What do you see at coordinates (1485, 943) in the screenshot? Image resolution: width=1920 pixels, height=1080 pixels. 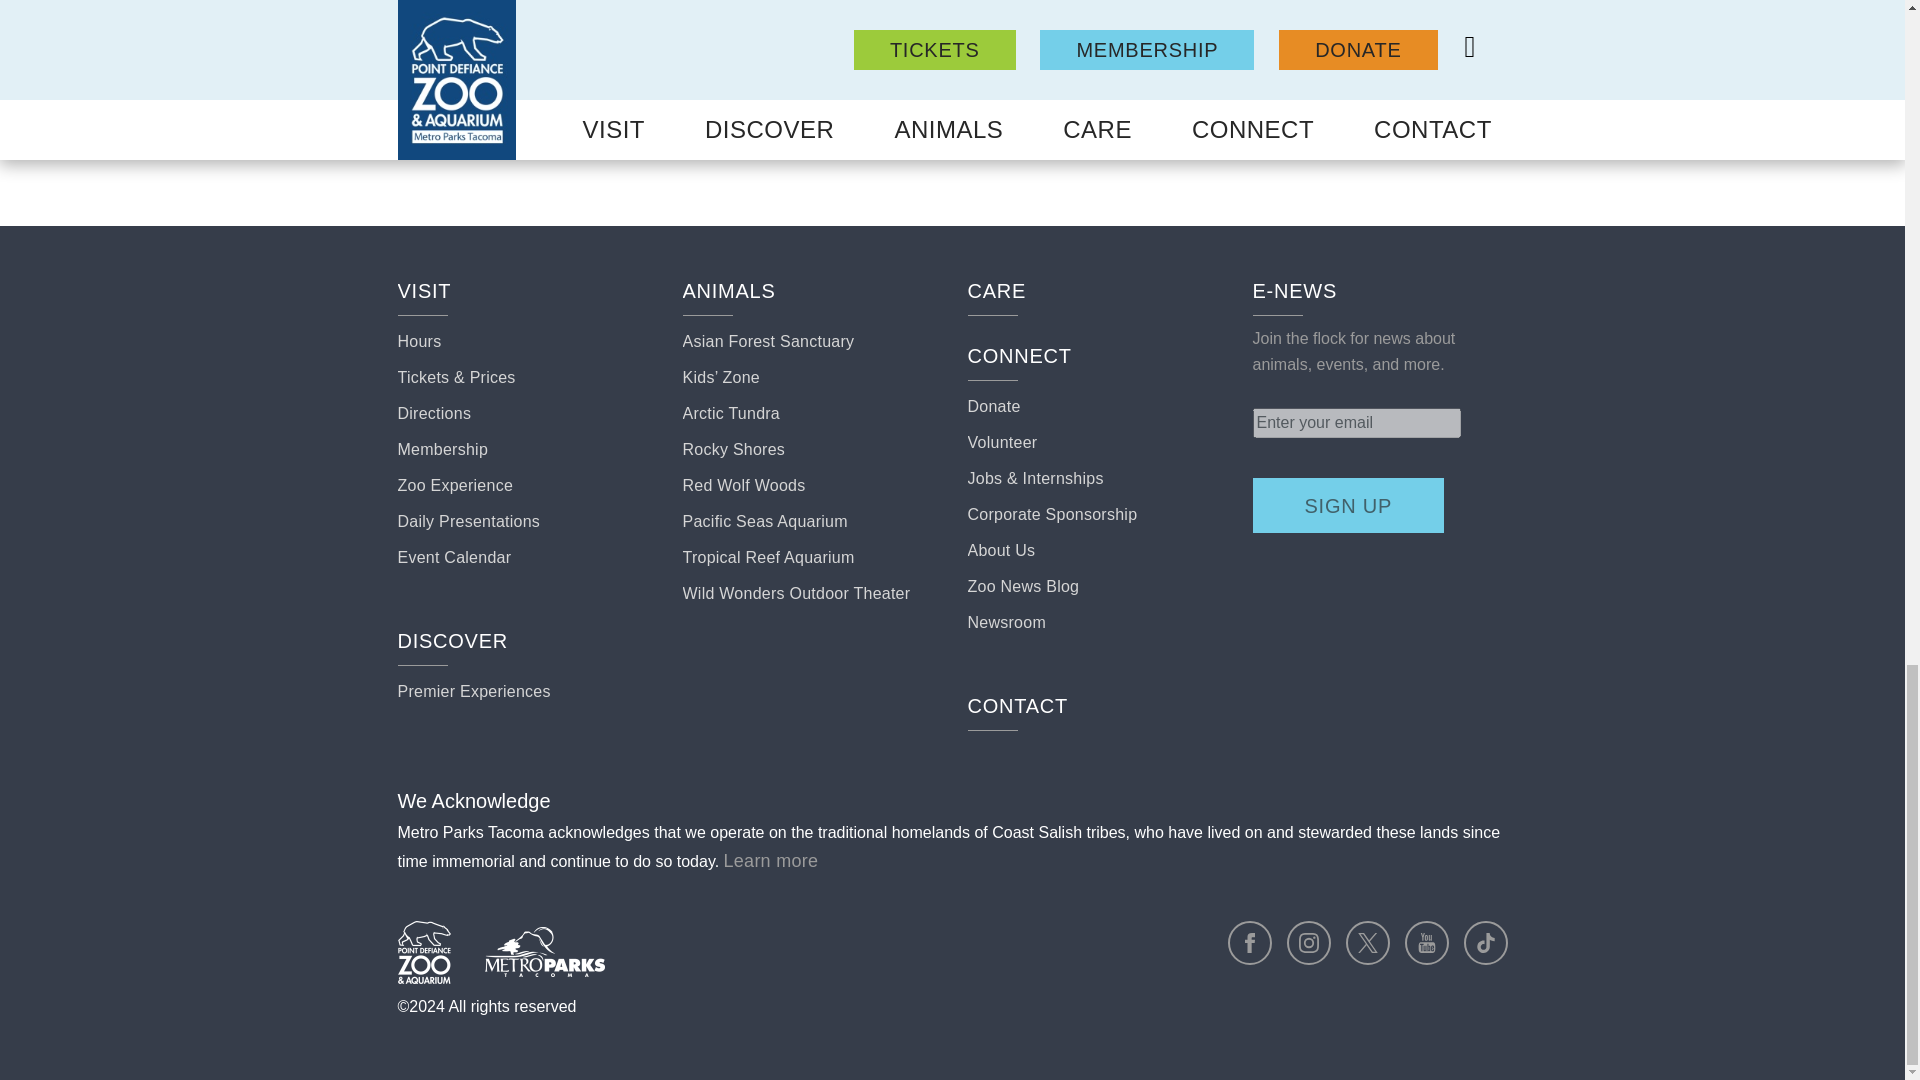 I see `TikTok` at bounding box center [1485, 943].